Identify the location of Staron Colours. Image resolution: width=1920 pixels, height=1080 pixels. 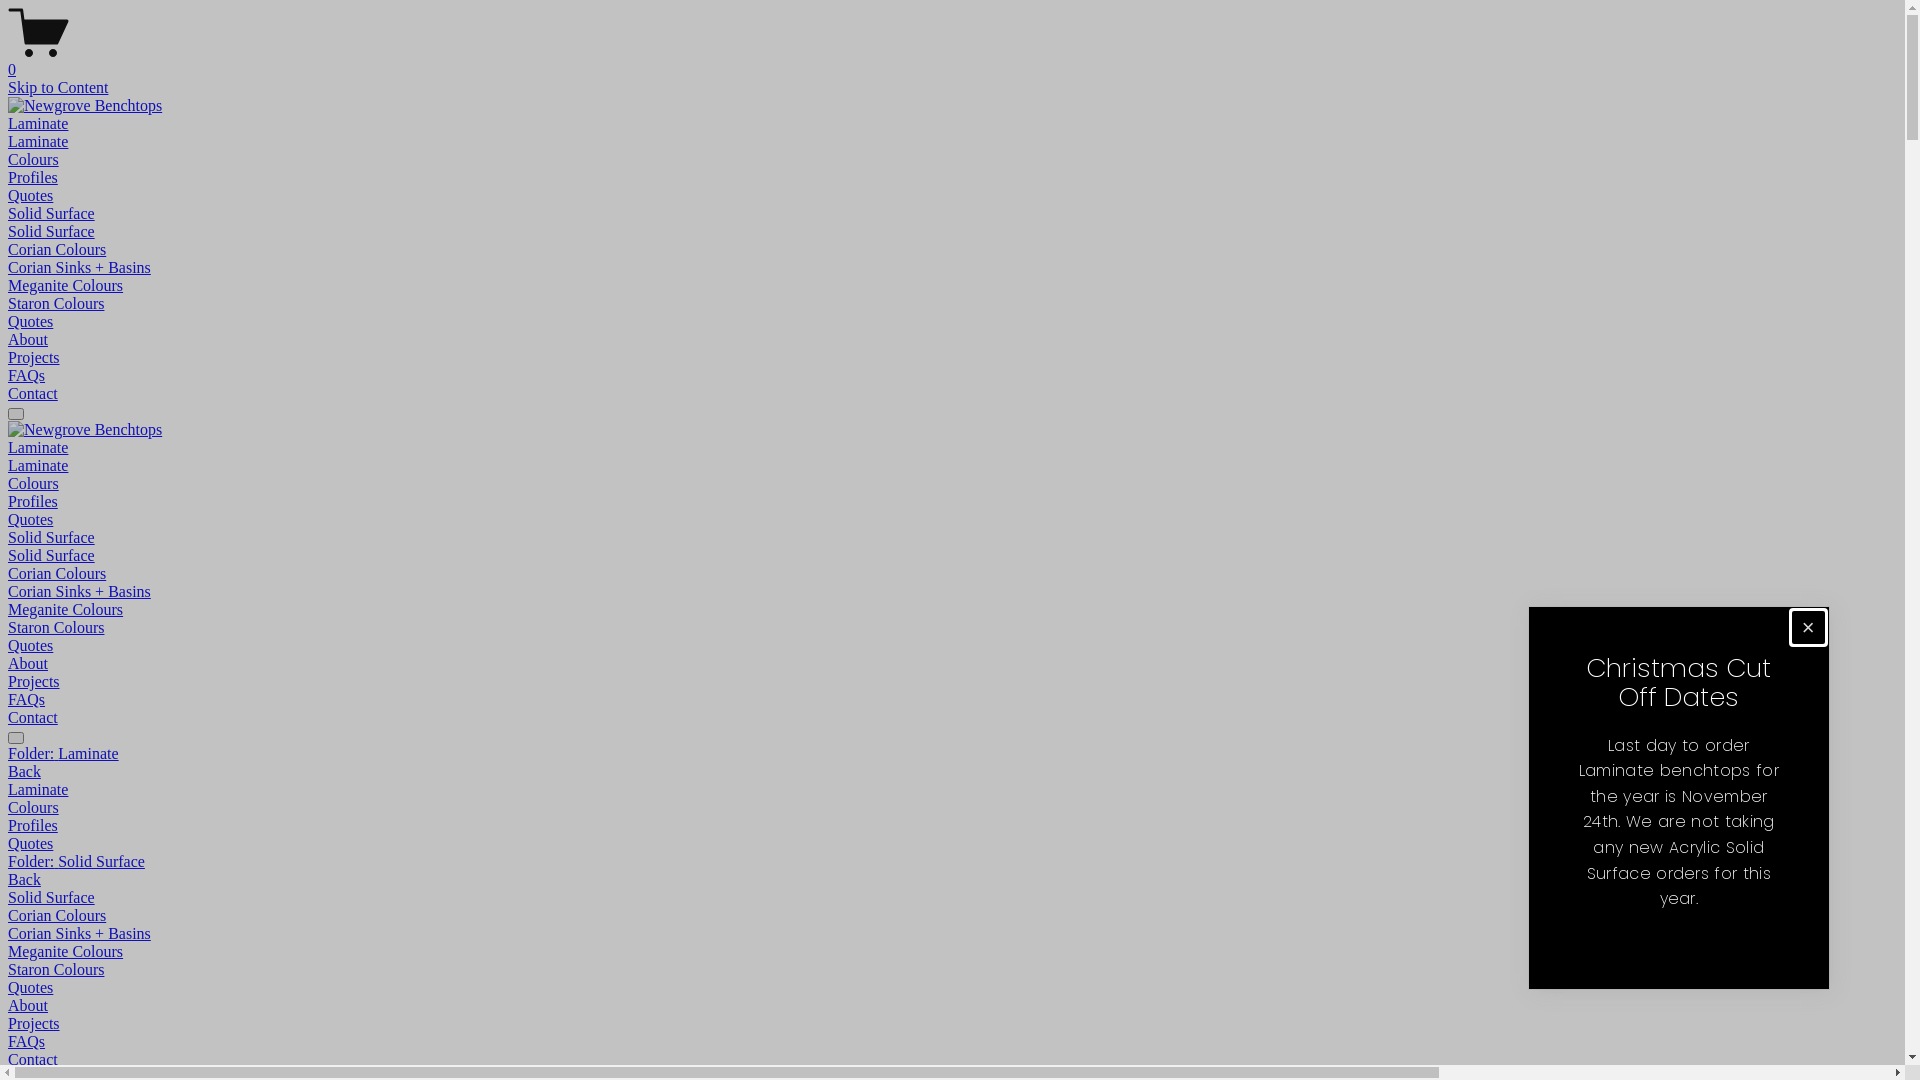
(56, 303).